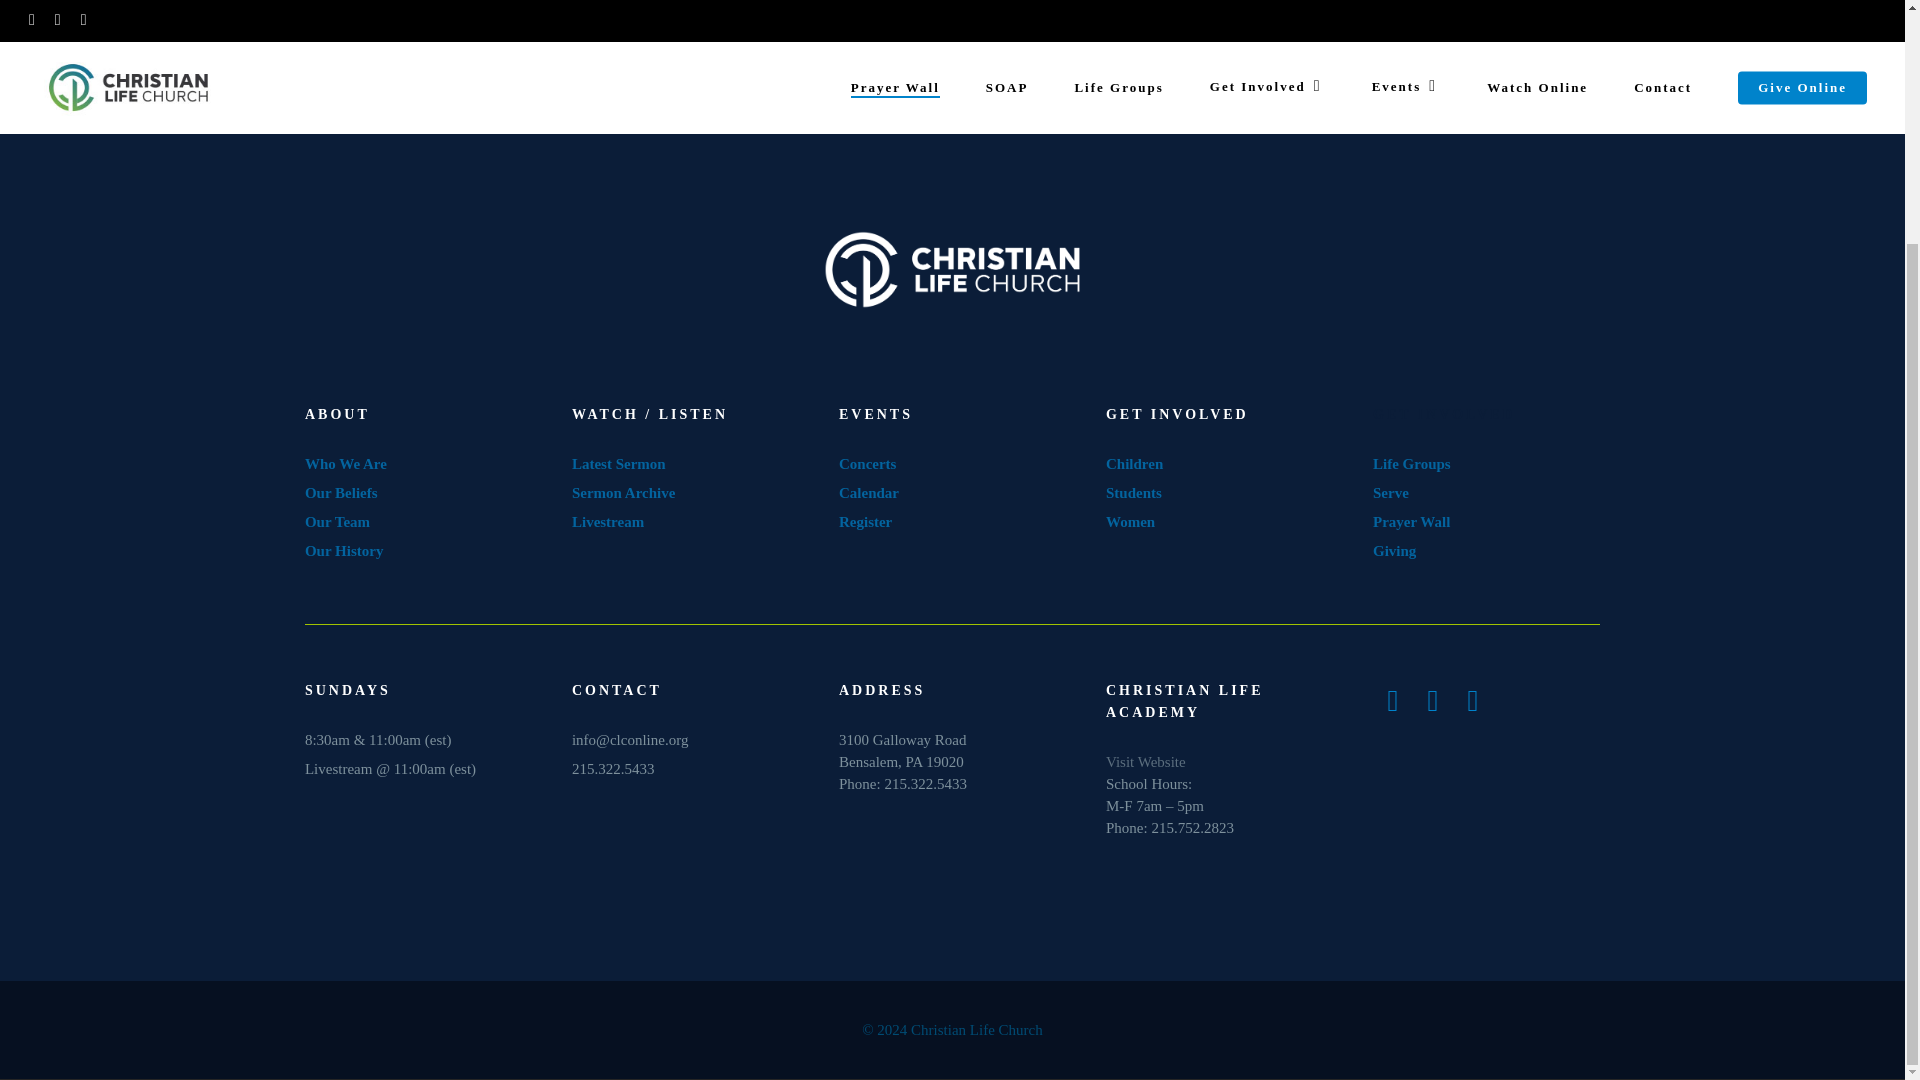  I want to click on Students , so click(1135, 492).